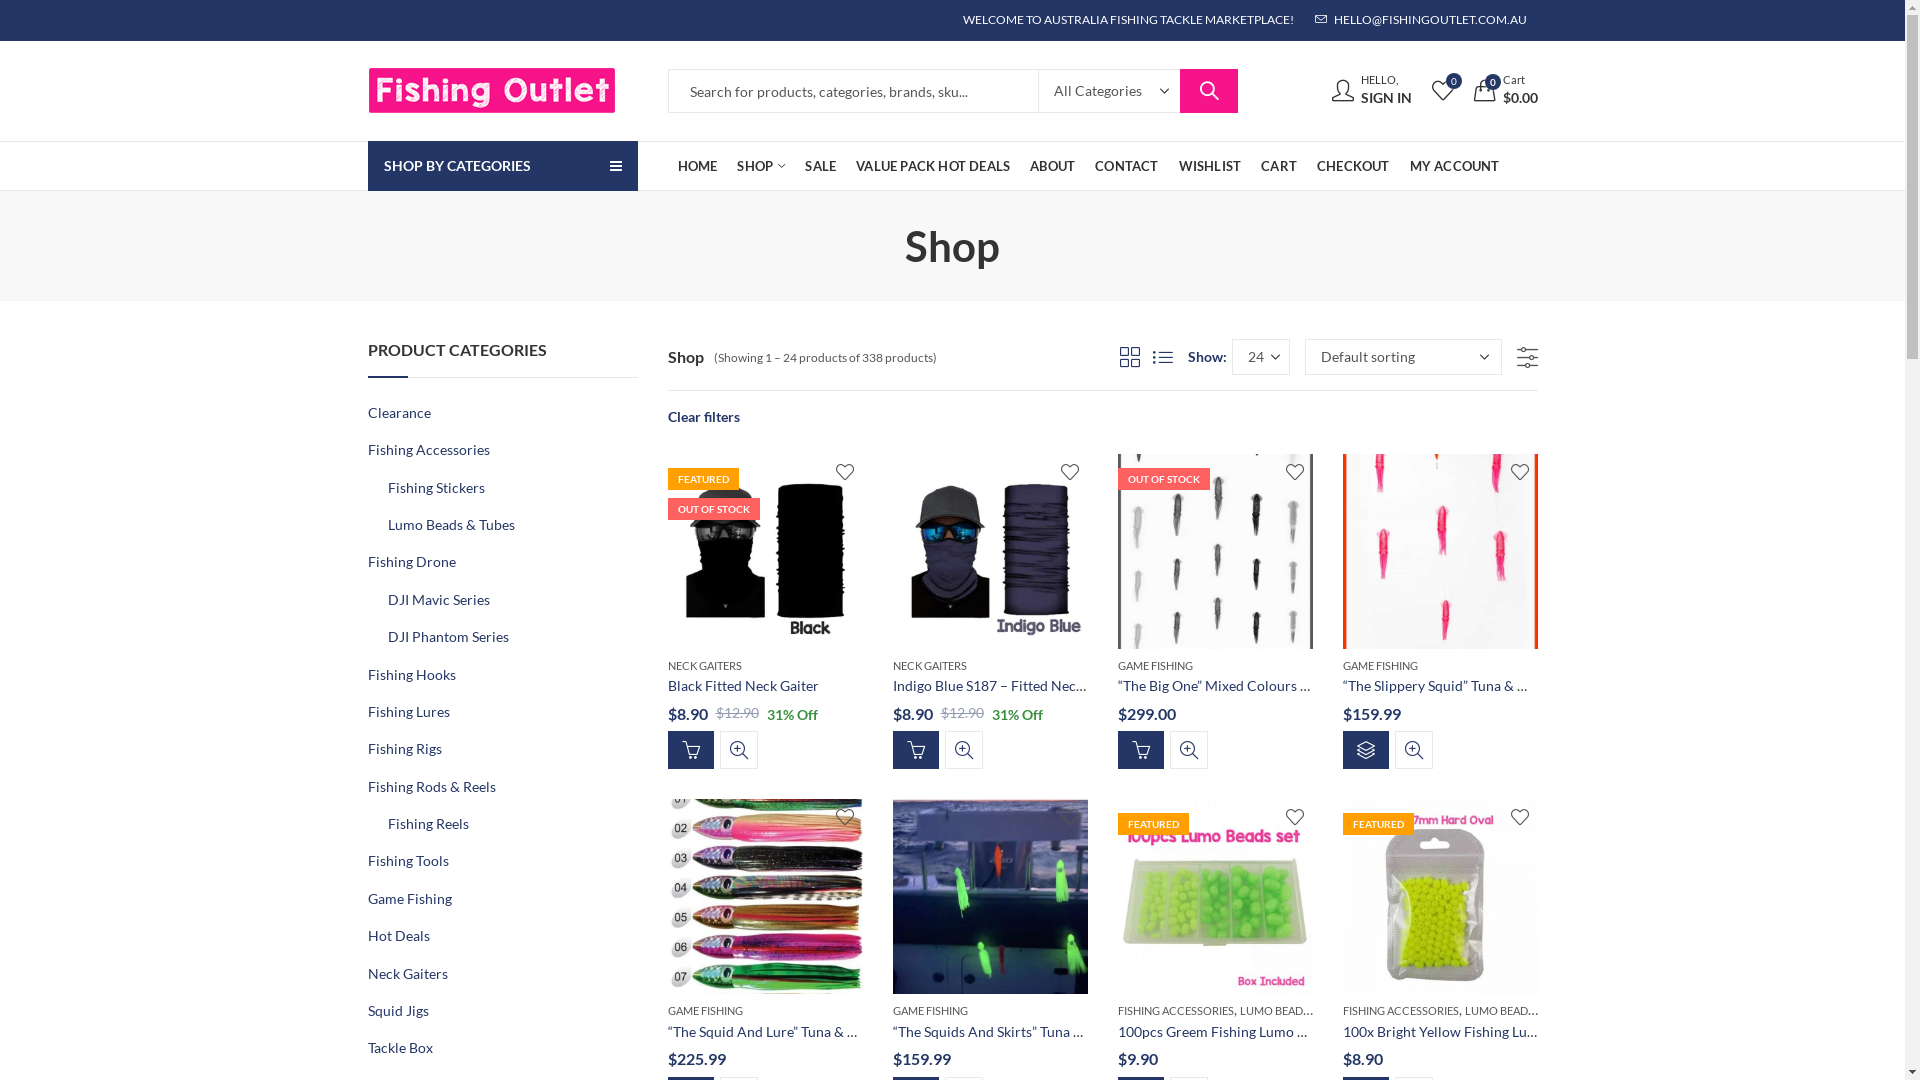 The image size is (1920, 1080). What do you see at coordinates (1294, 817) in the screenshot?
I see `Add to Wishlist` at bounding box center [1294, 817].